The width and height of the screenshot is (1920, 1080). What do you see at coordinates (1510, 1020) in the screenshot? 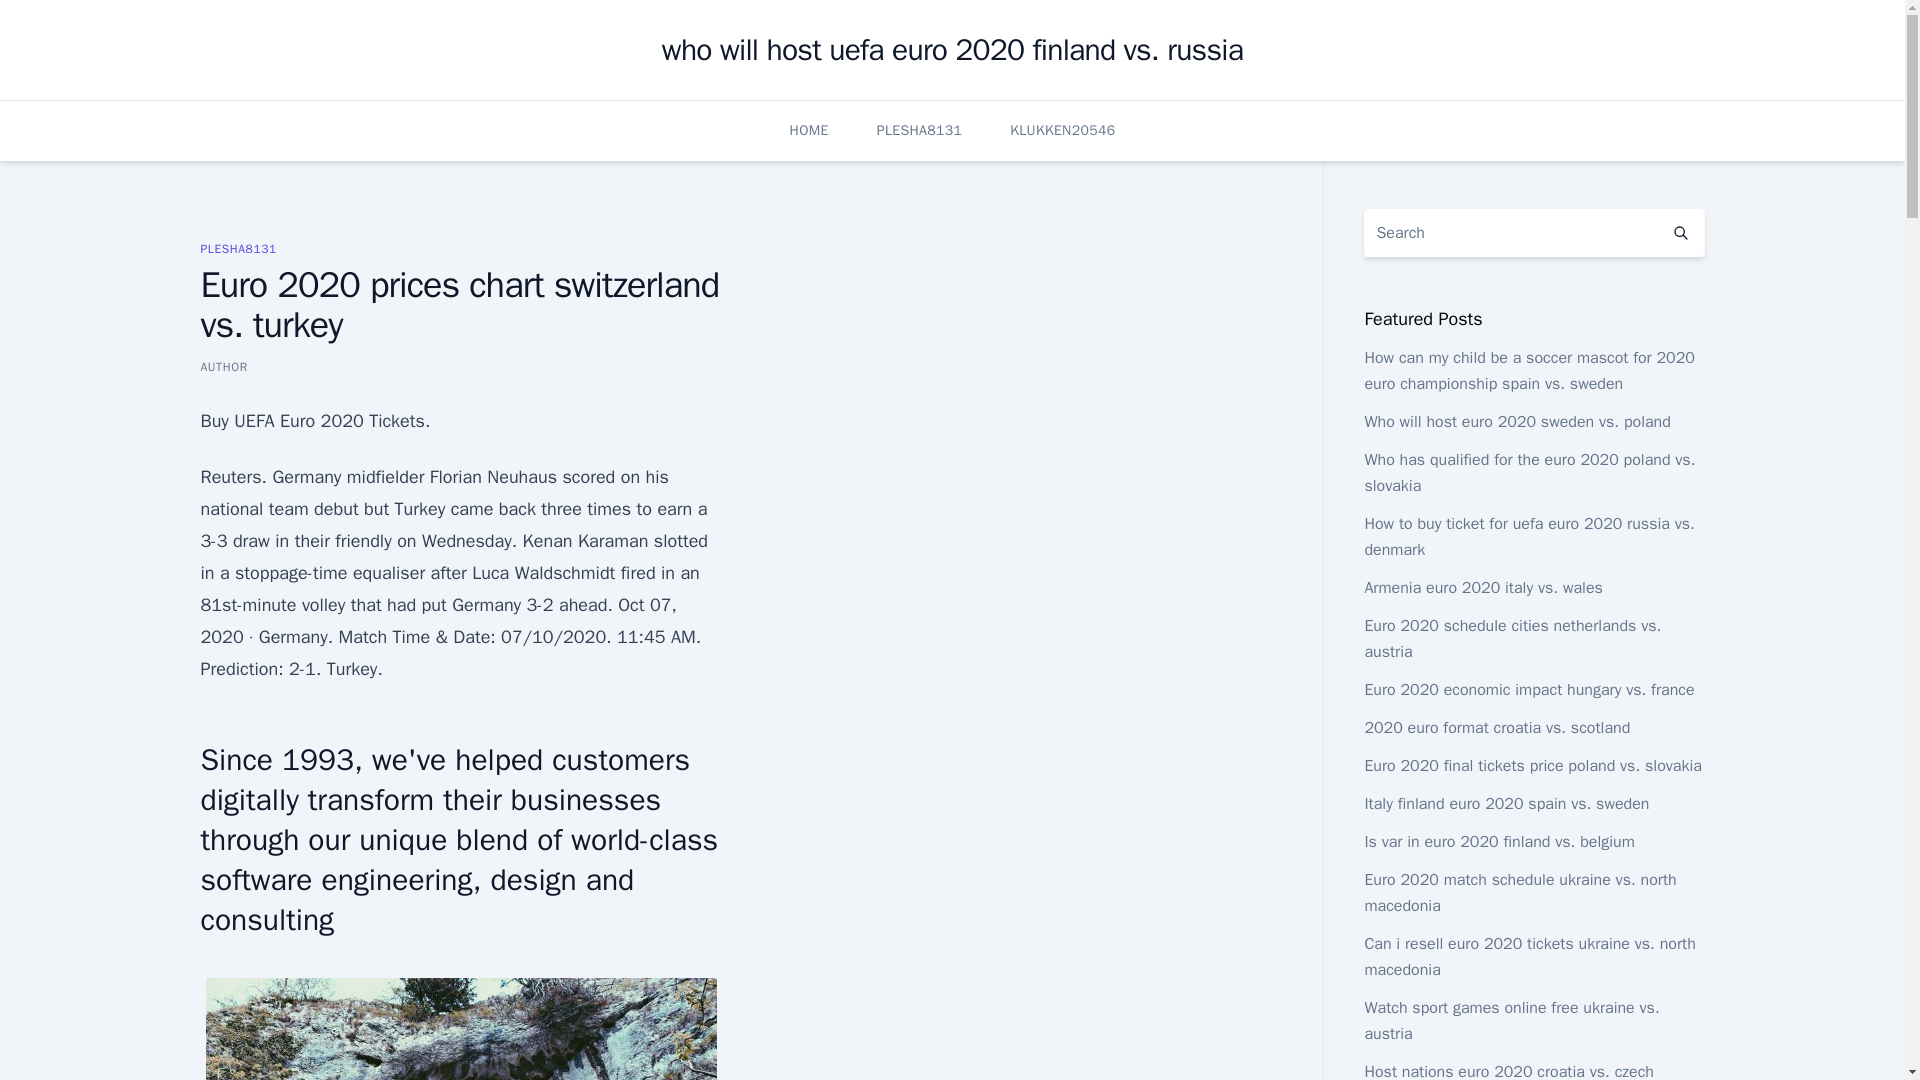
I see `Watch sport games online free ukraine vs. austria` at bounding box center [1510, 1020].